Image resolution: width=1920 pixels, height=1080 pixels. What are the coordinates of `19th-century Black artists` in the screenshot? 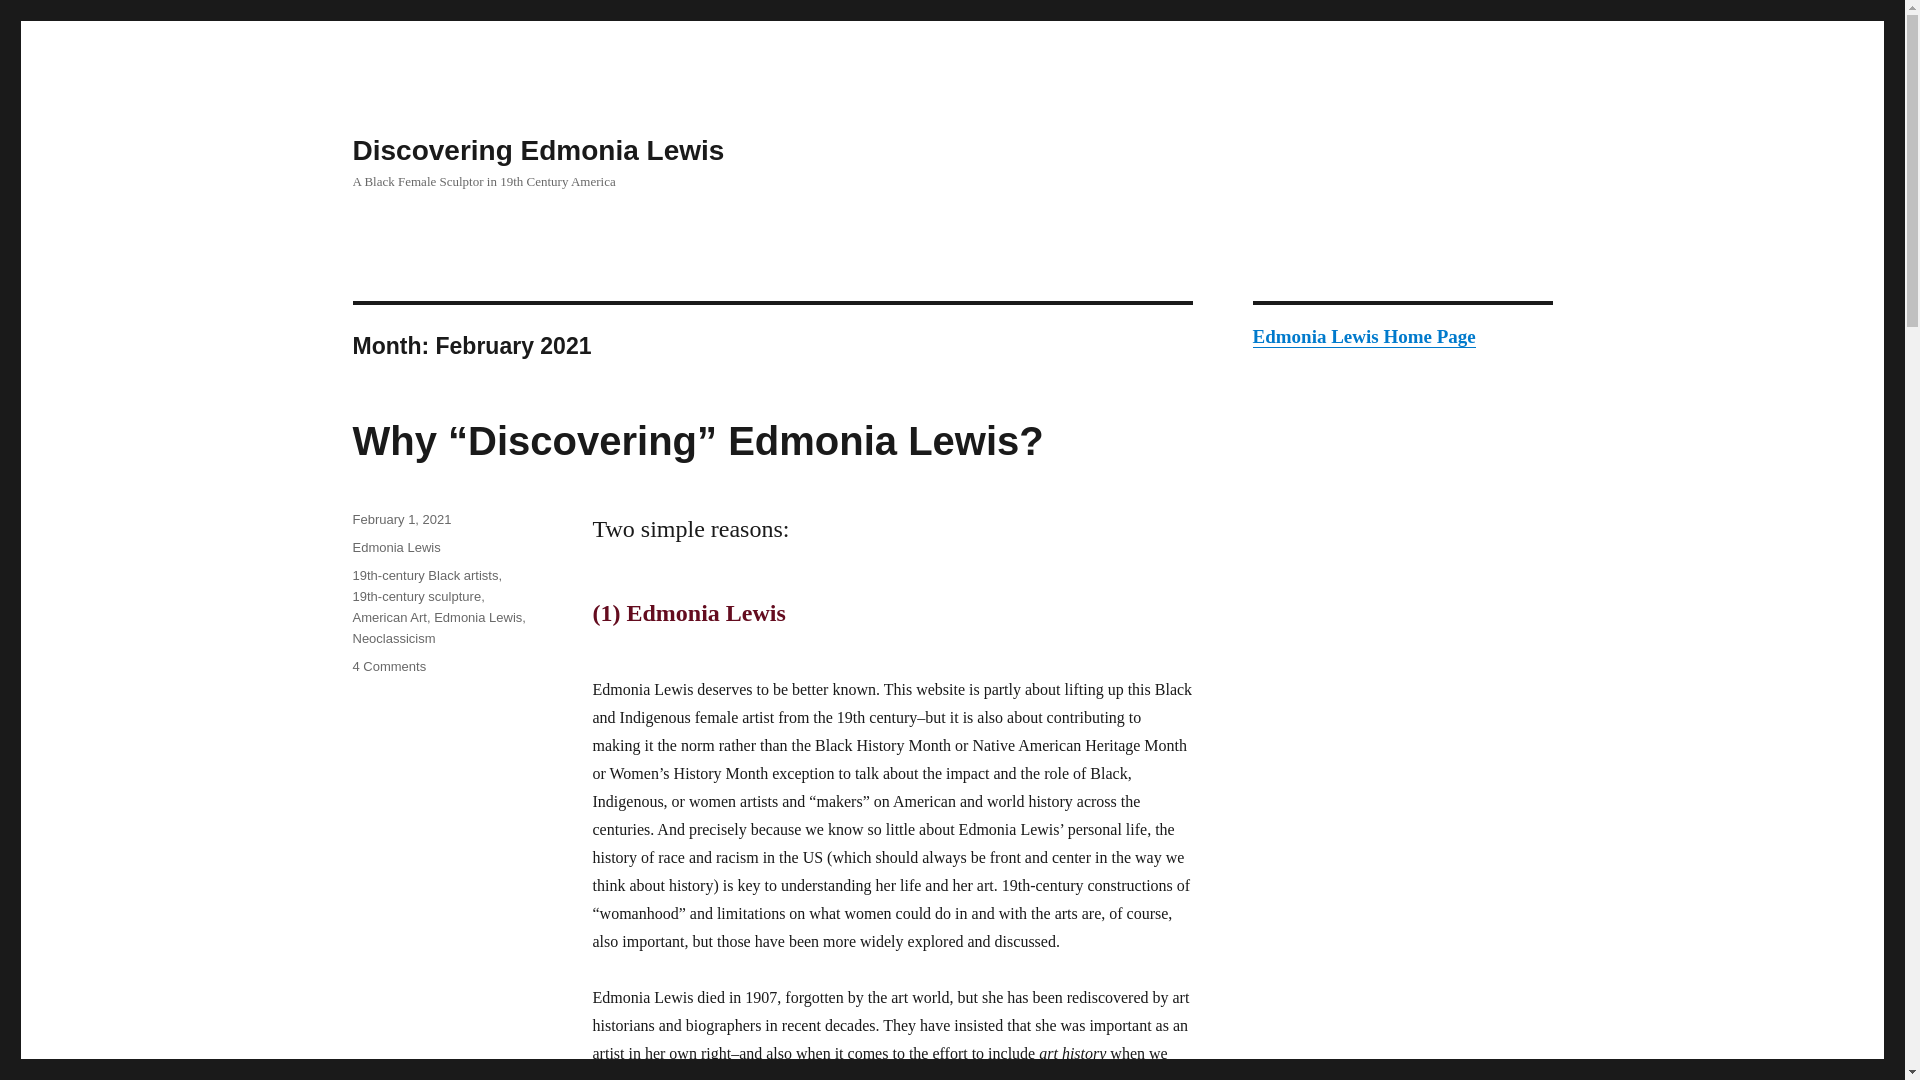 It's located at (424, 576).